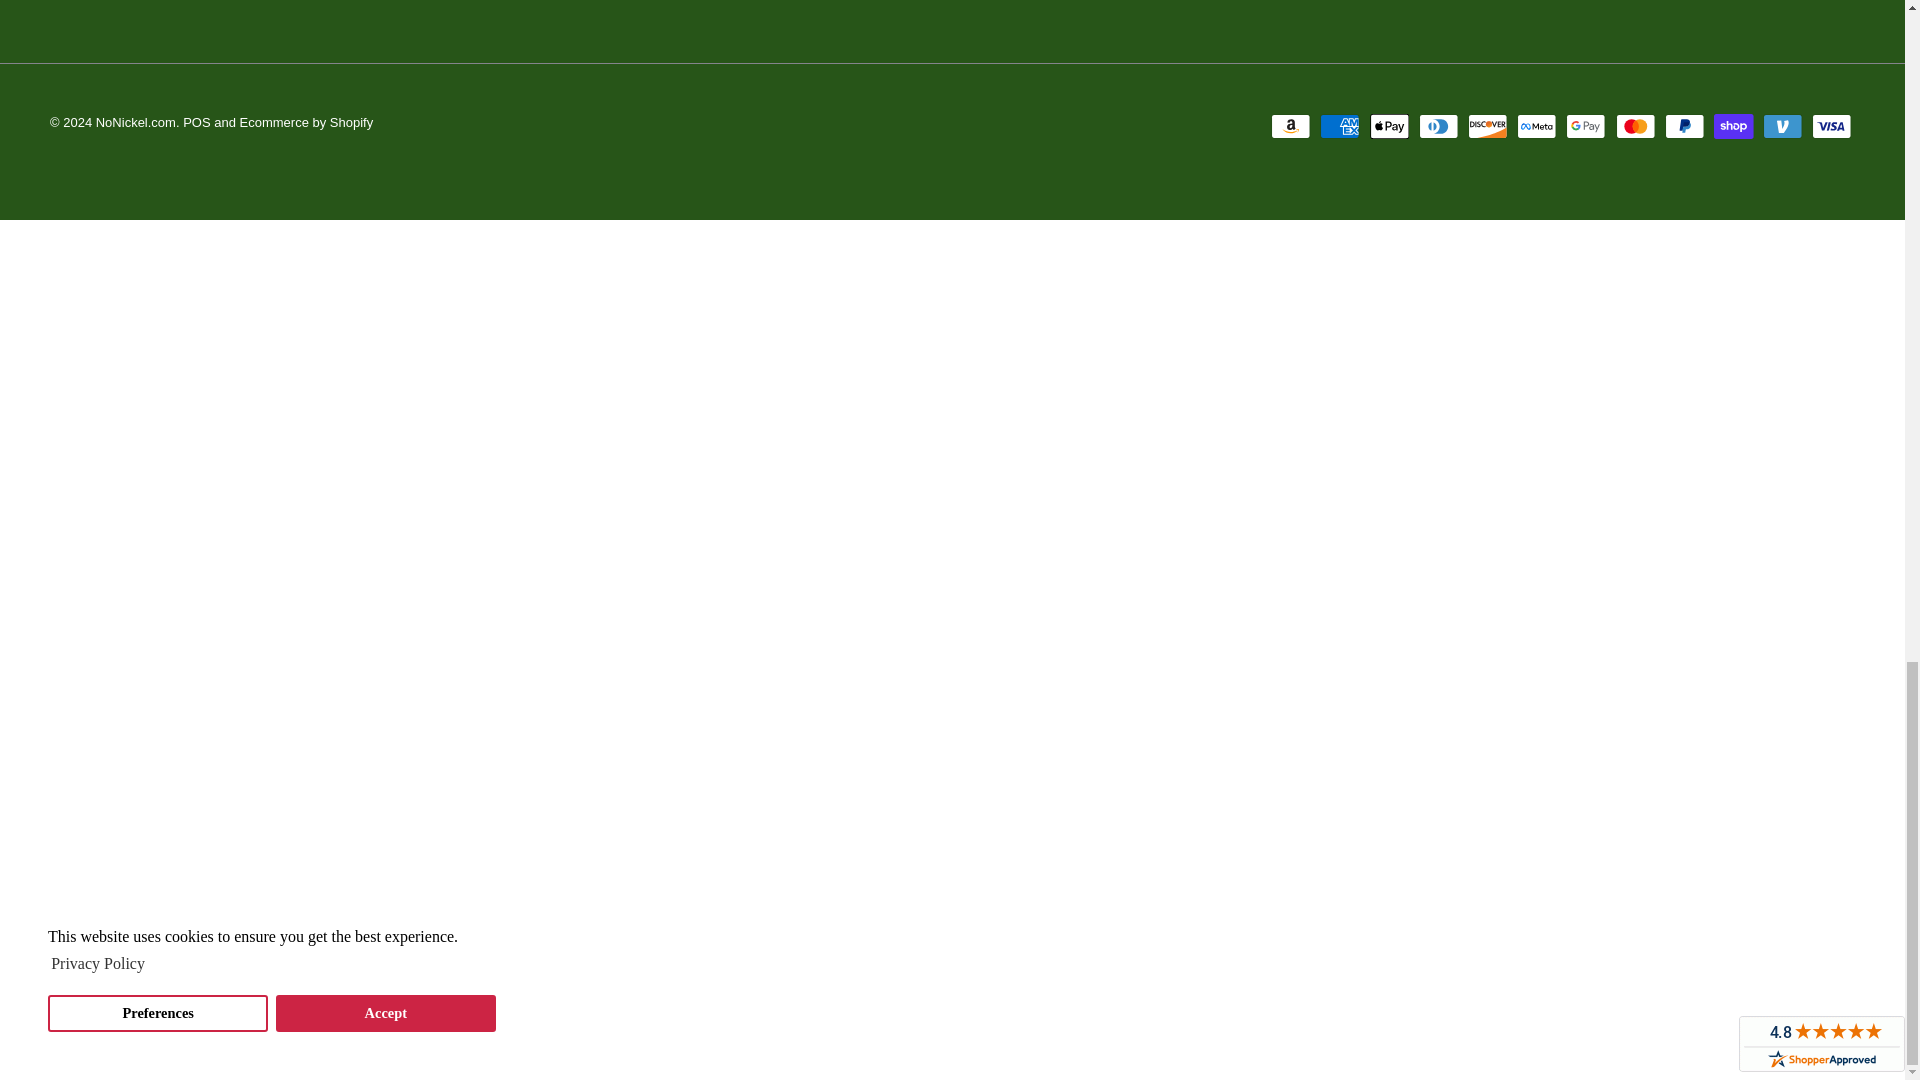 The height and width of the screenshot is (1080, 1920). Describe the element at coordinates (1291, 126) in the screenshot. I see `Amazon` at that location.